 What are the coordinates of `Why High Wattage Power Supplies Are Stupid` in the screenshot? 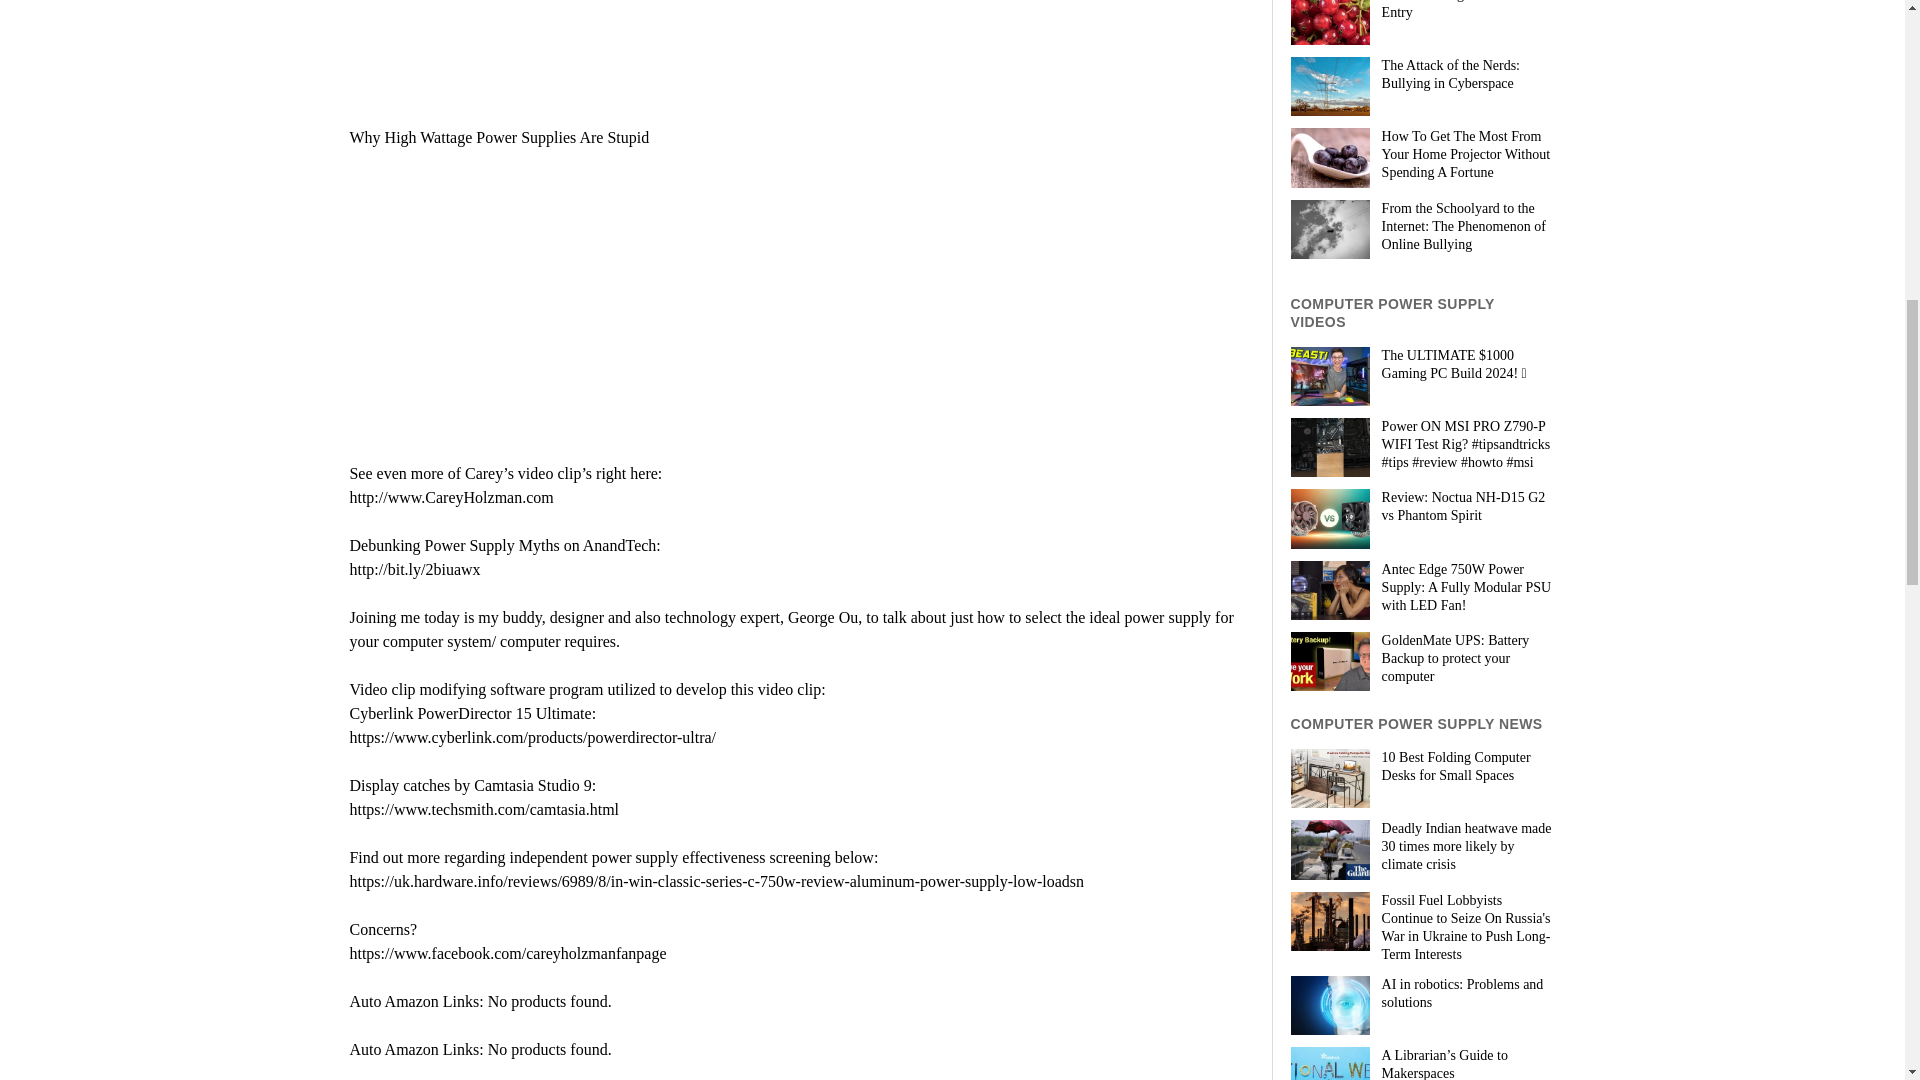 It's located at (598, 290).